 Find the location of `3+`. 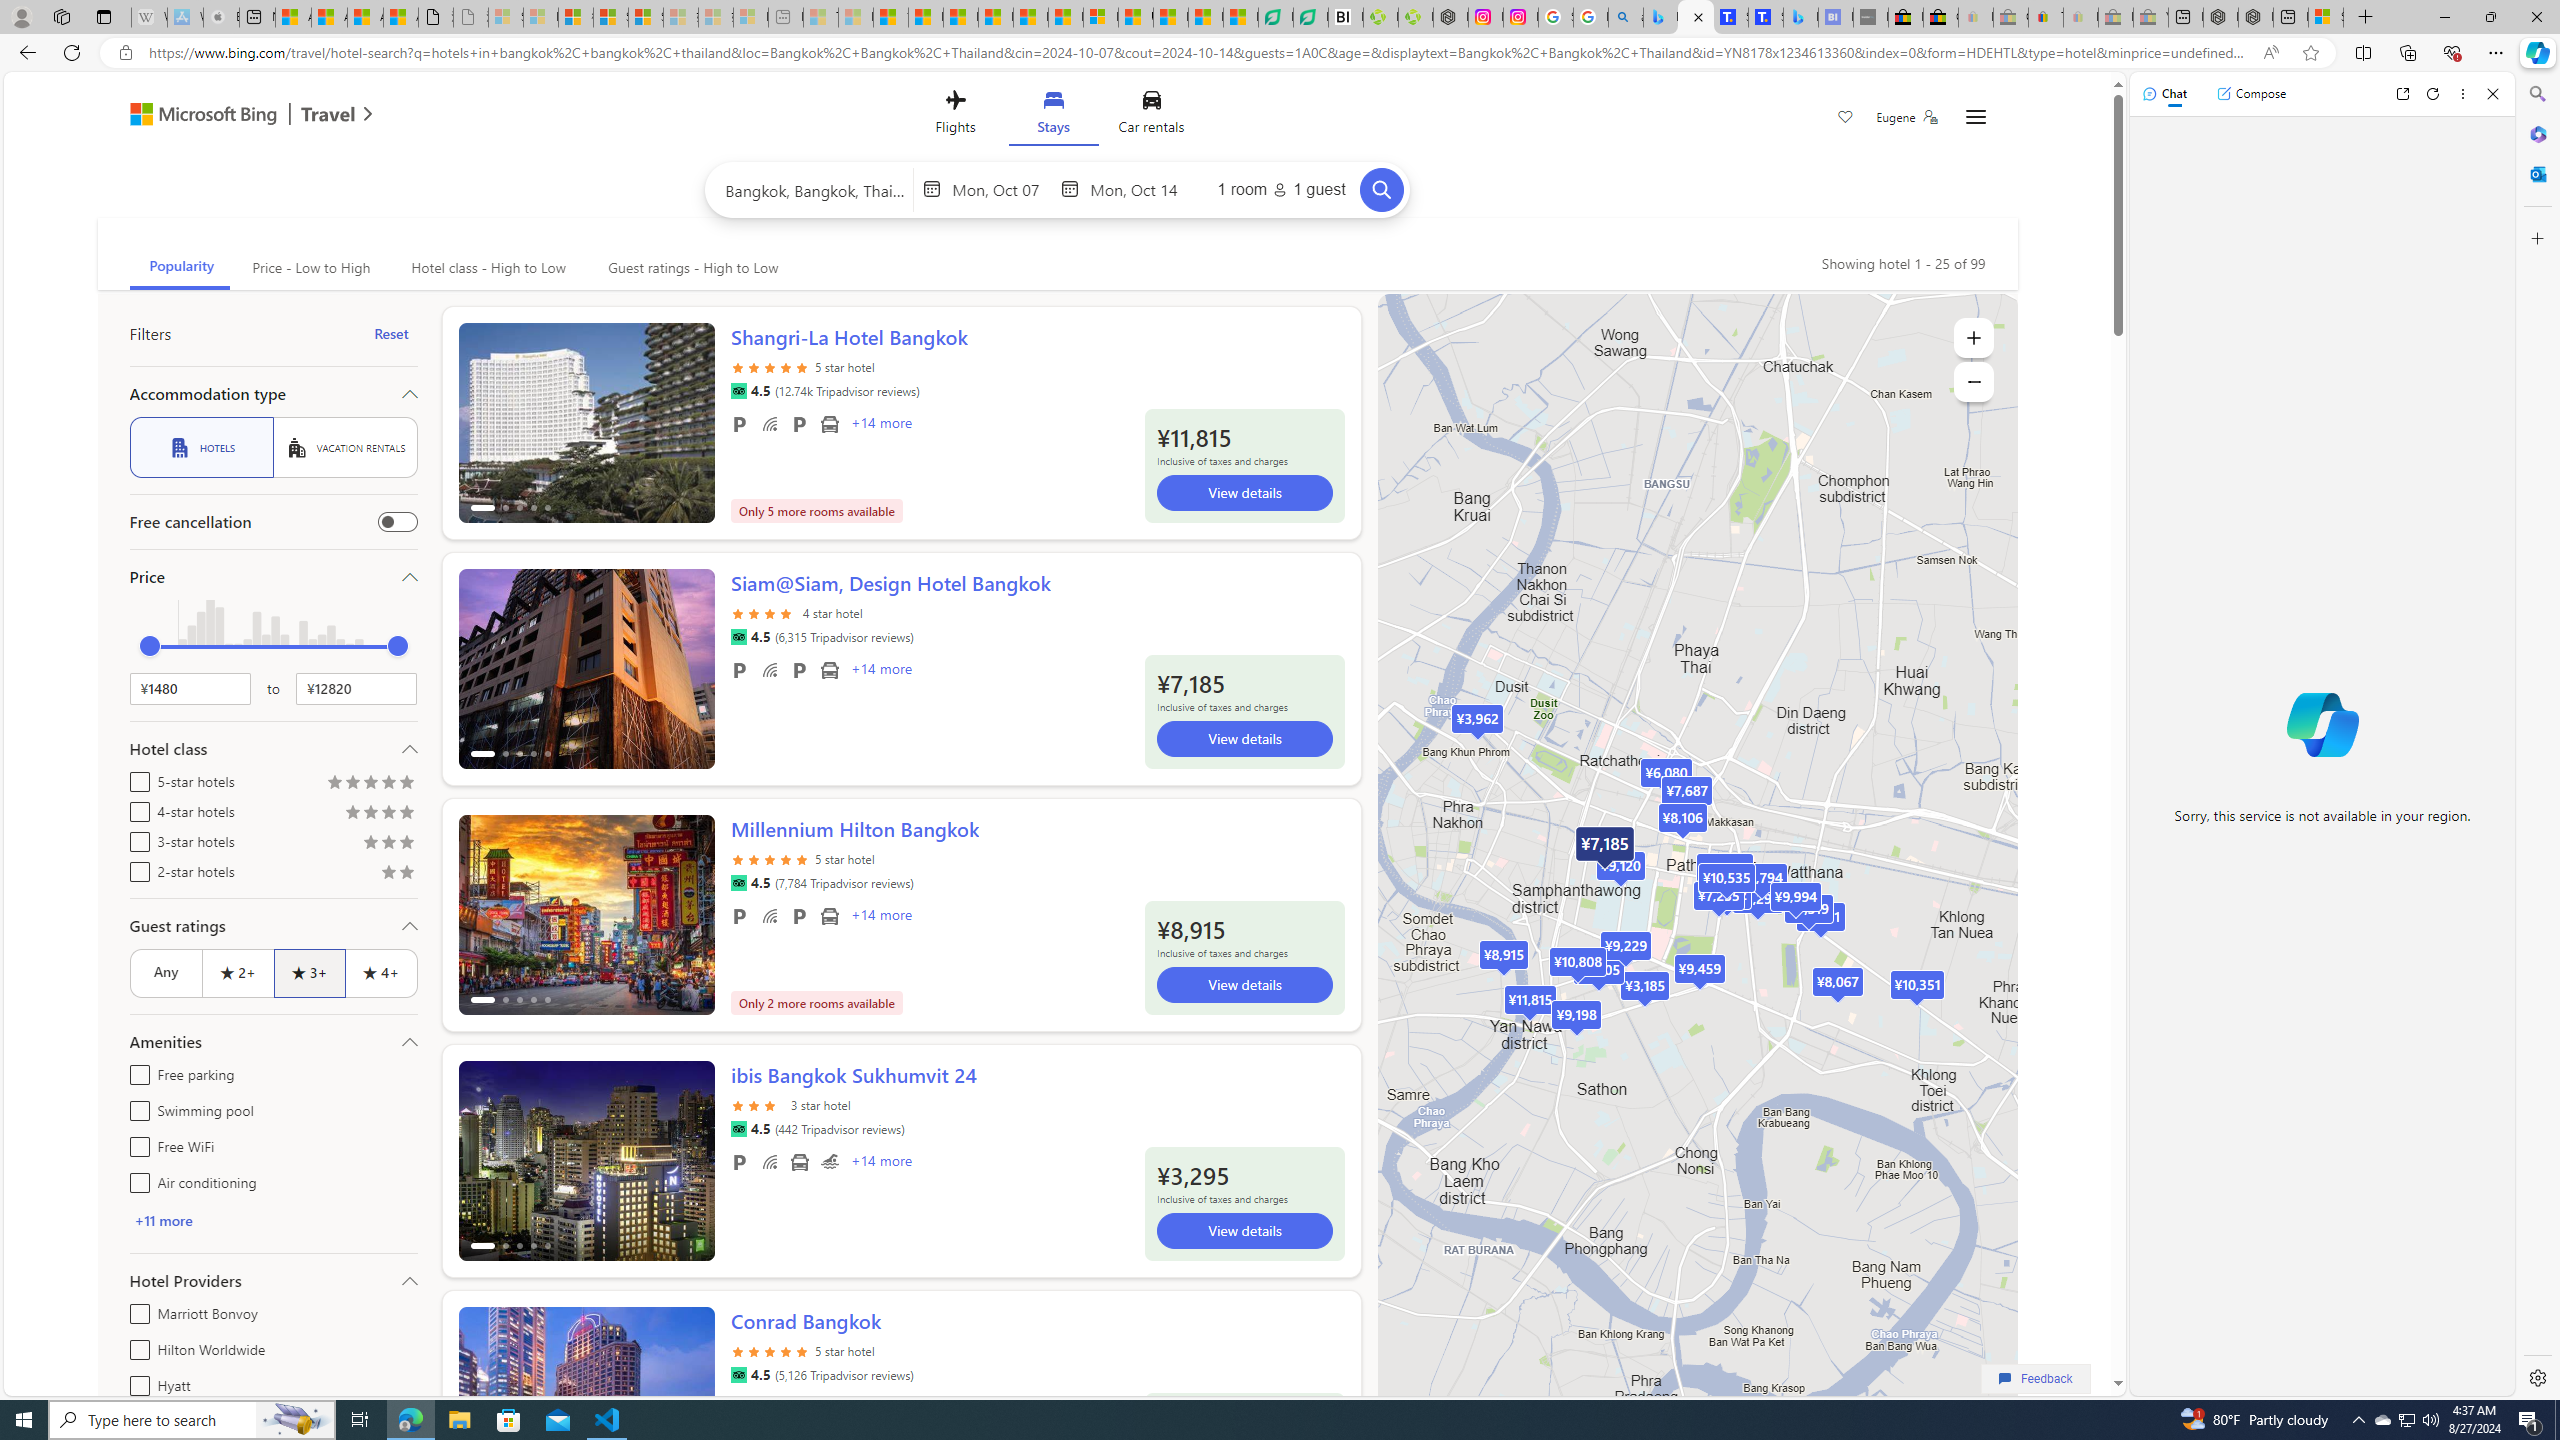

3+ is located at coordinates (309, 972).